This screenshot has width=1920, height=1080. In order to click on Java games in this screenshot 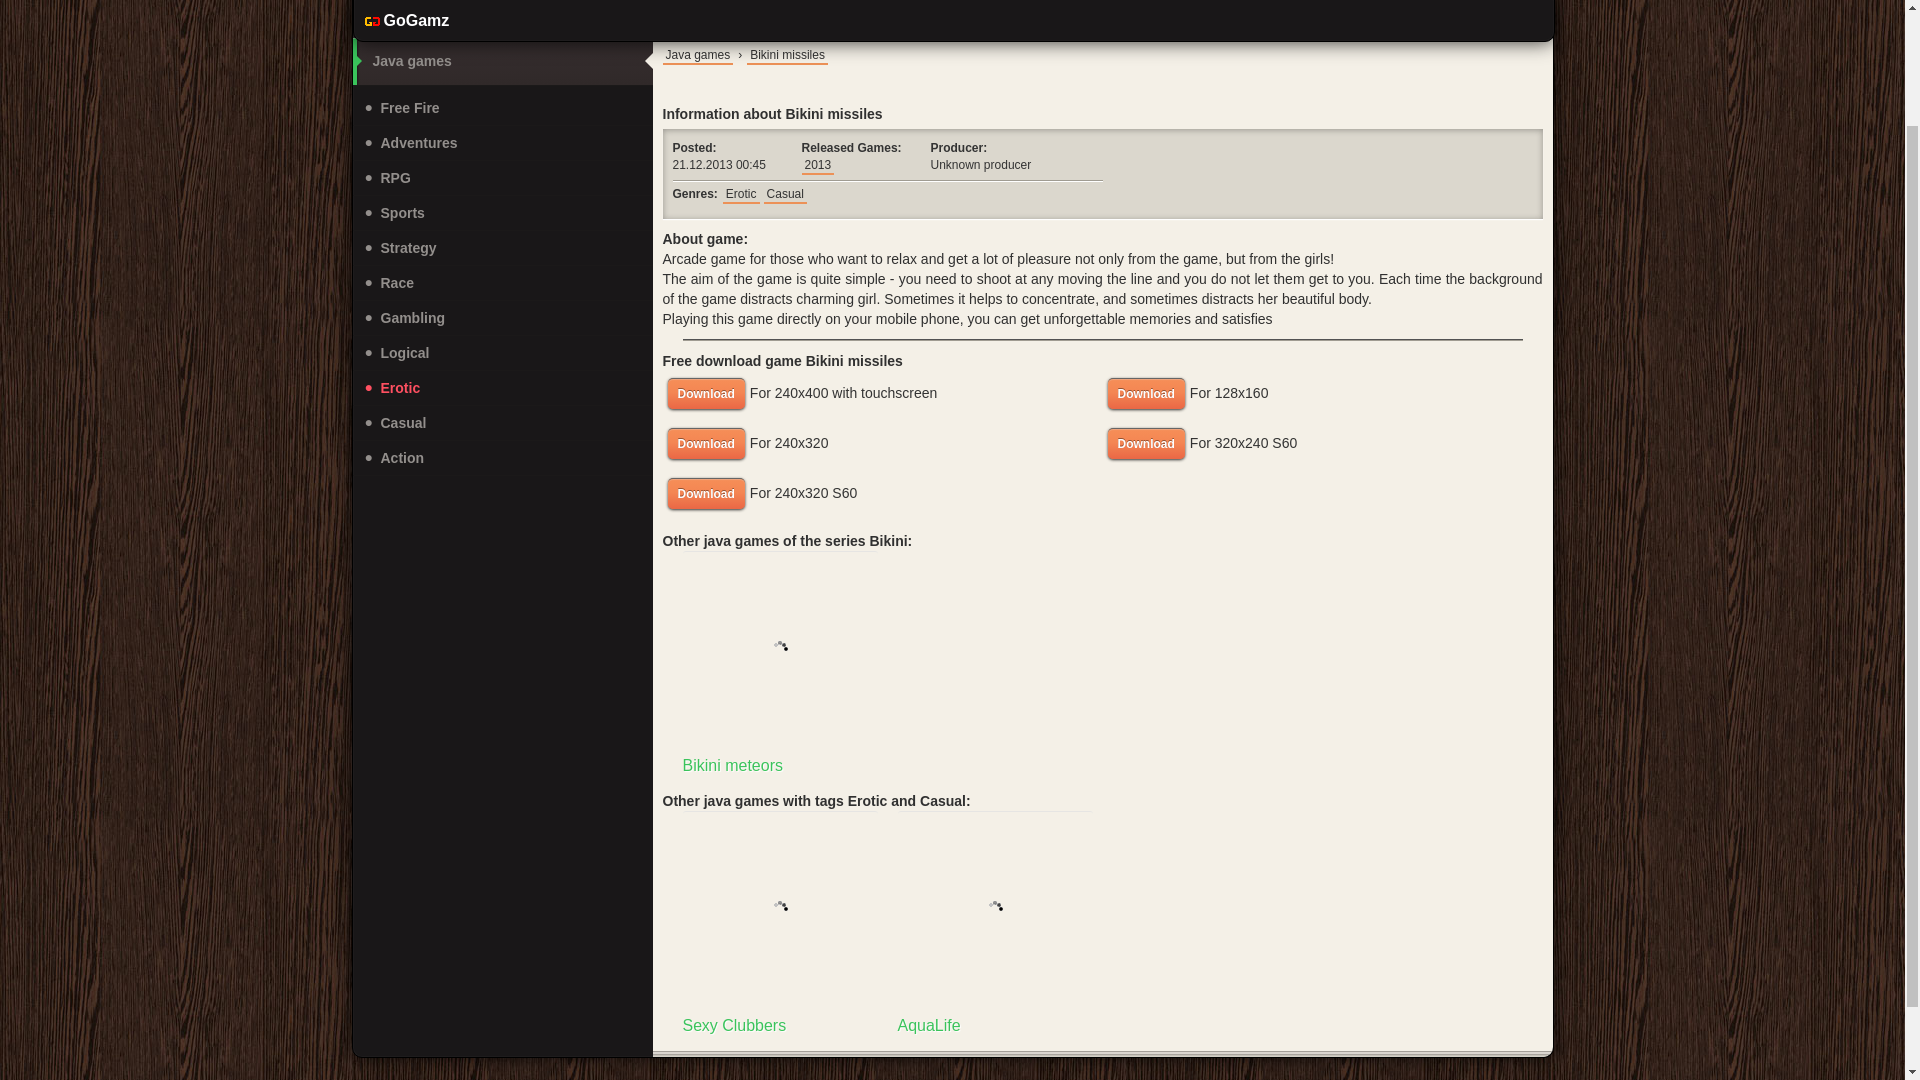, I will do `click(883, 394)`.